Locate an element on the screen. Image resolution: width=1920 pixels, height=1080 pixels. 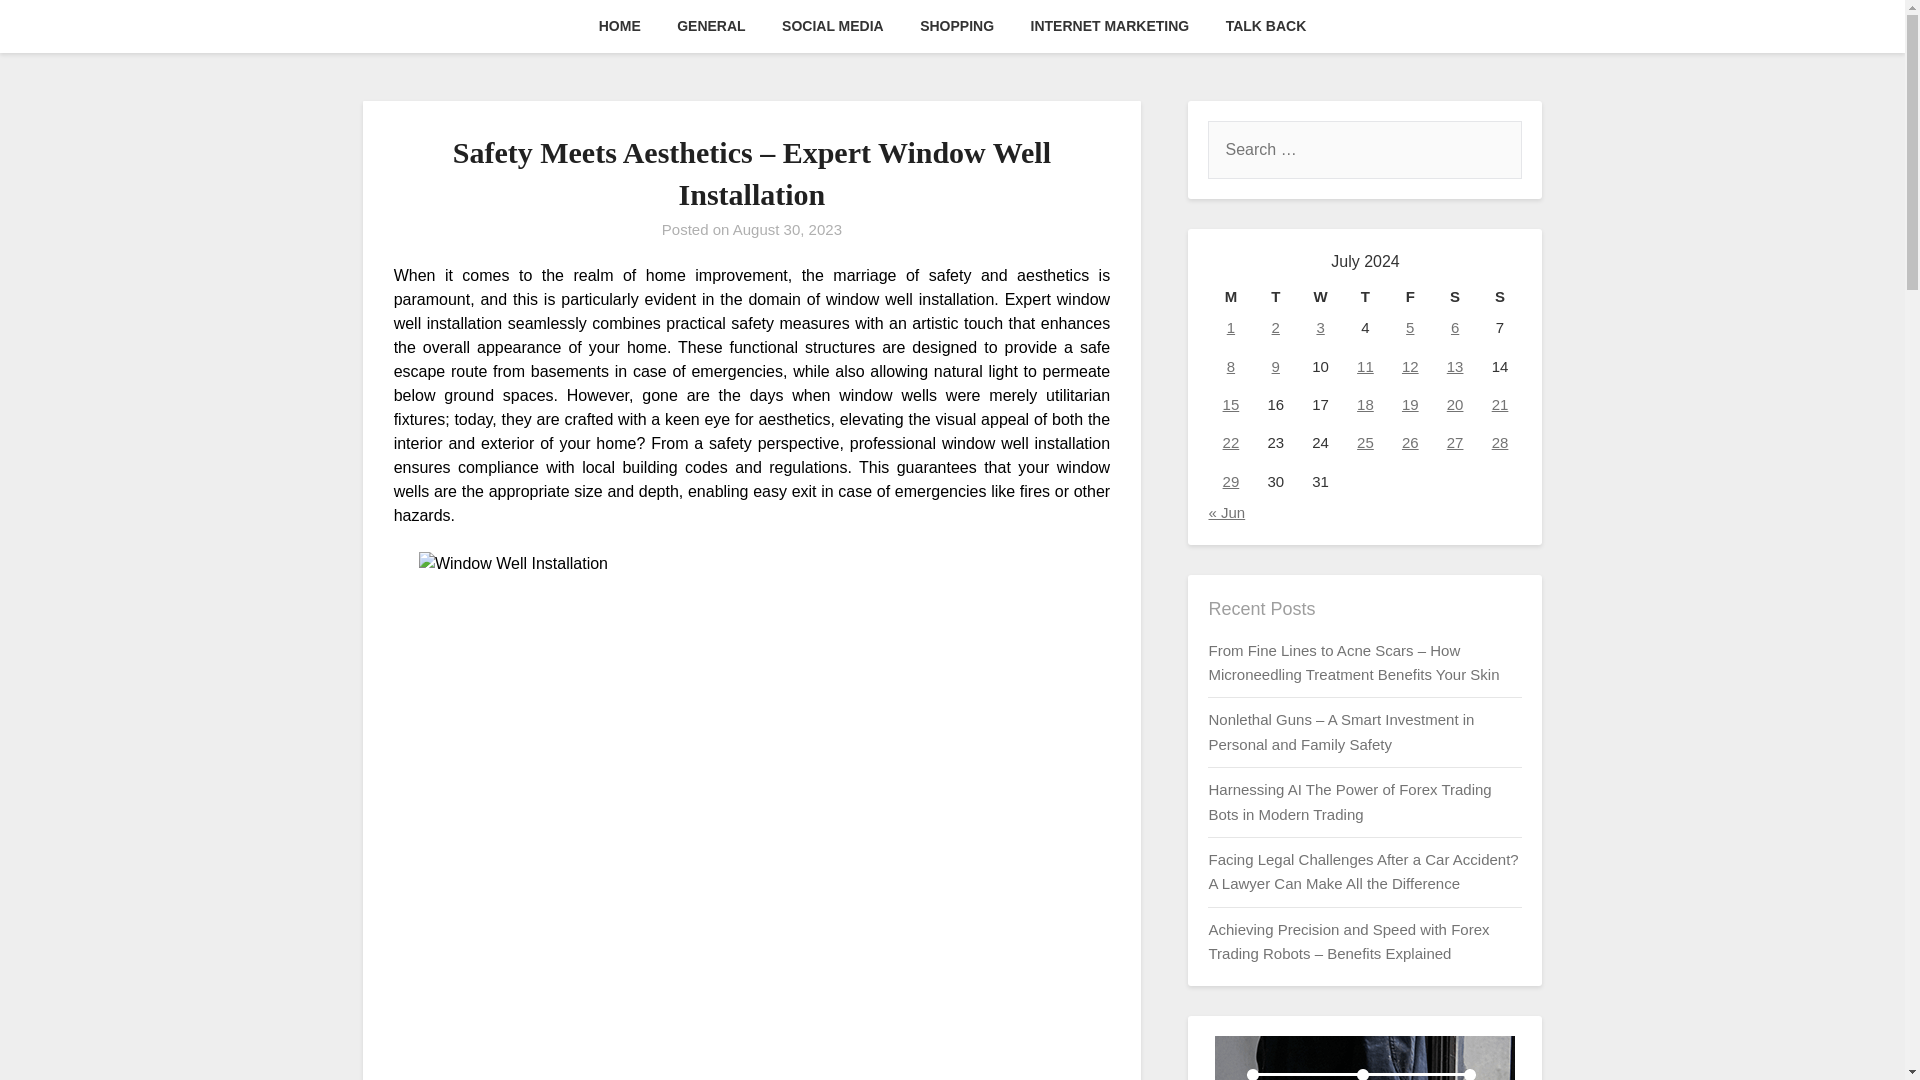
Monday is located at coordinates (1230, 296).